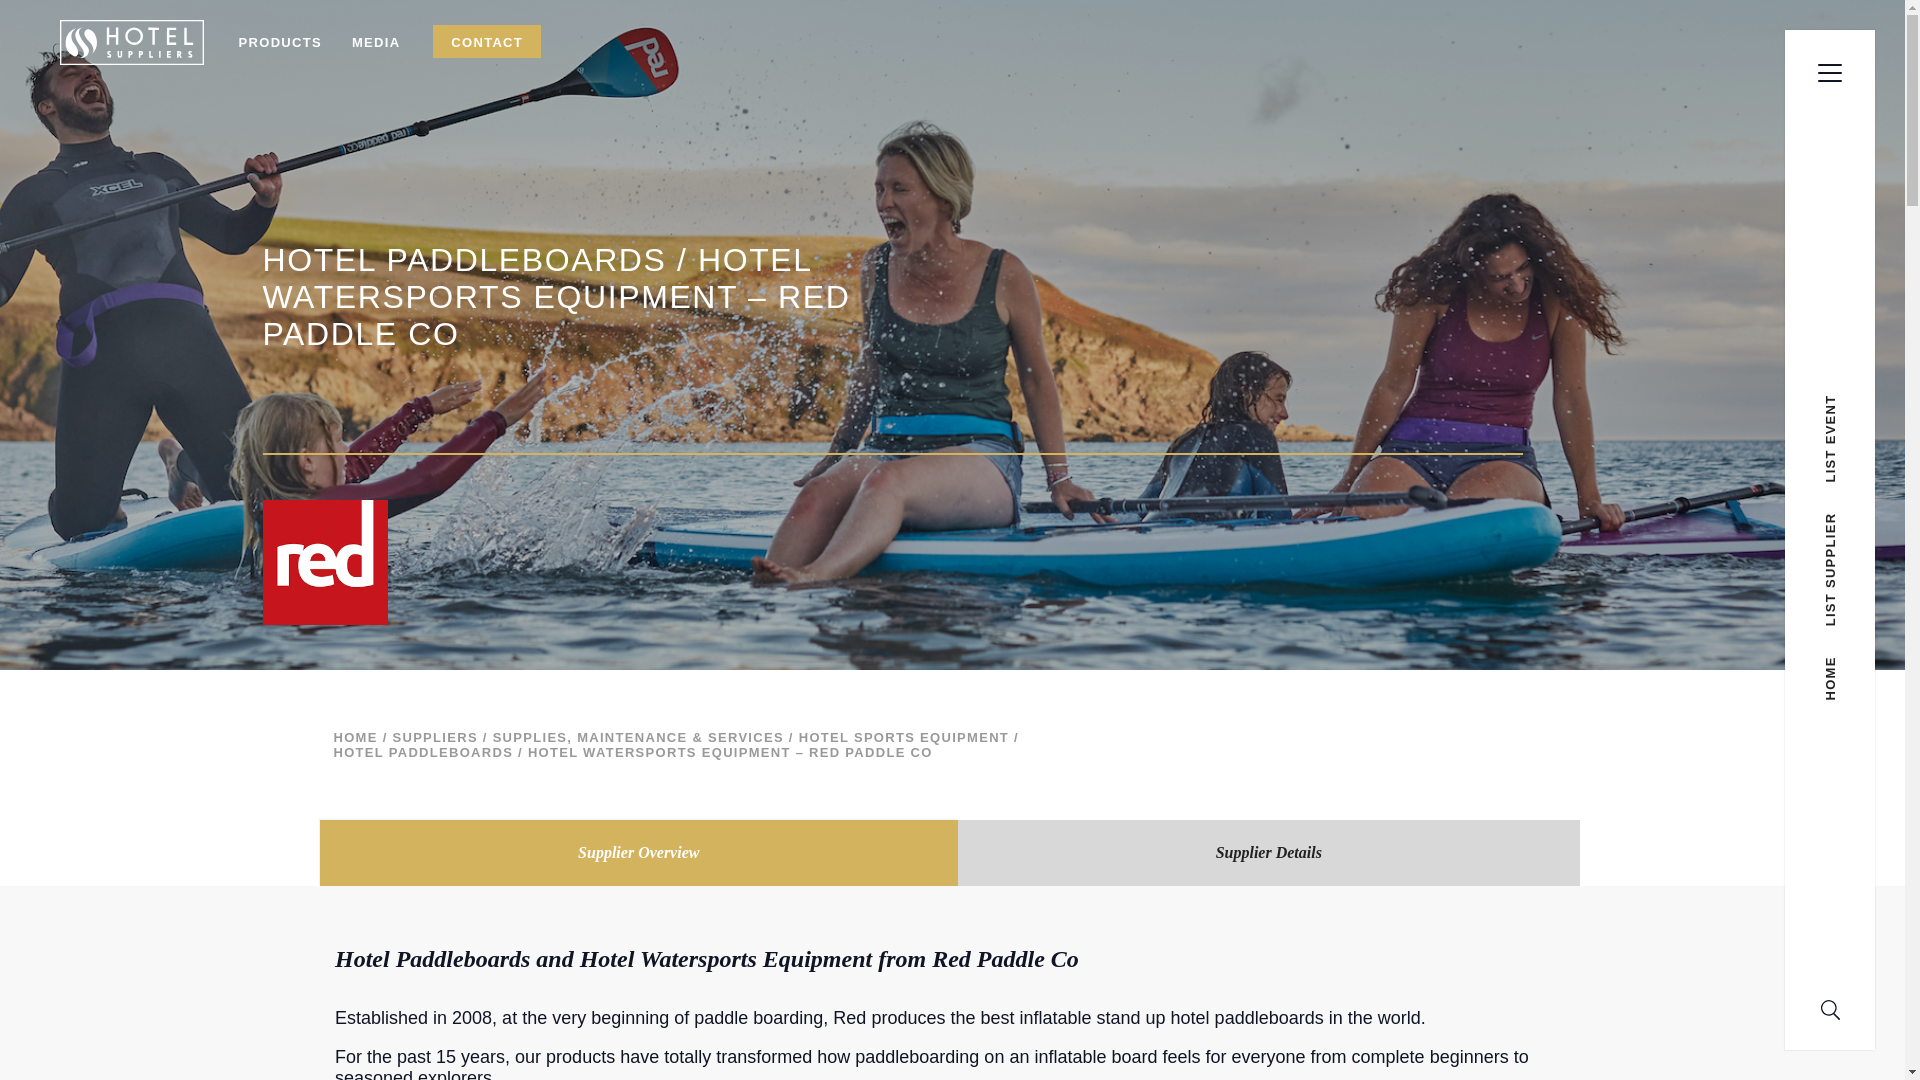  What do you see at coordinates (280, 42) in the screenshot?
I see `PRODUCTS` at bounding box center [280, 42].